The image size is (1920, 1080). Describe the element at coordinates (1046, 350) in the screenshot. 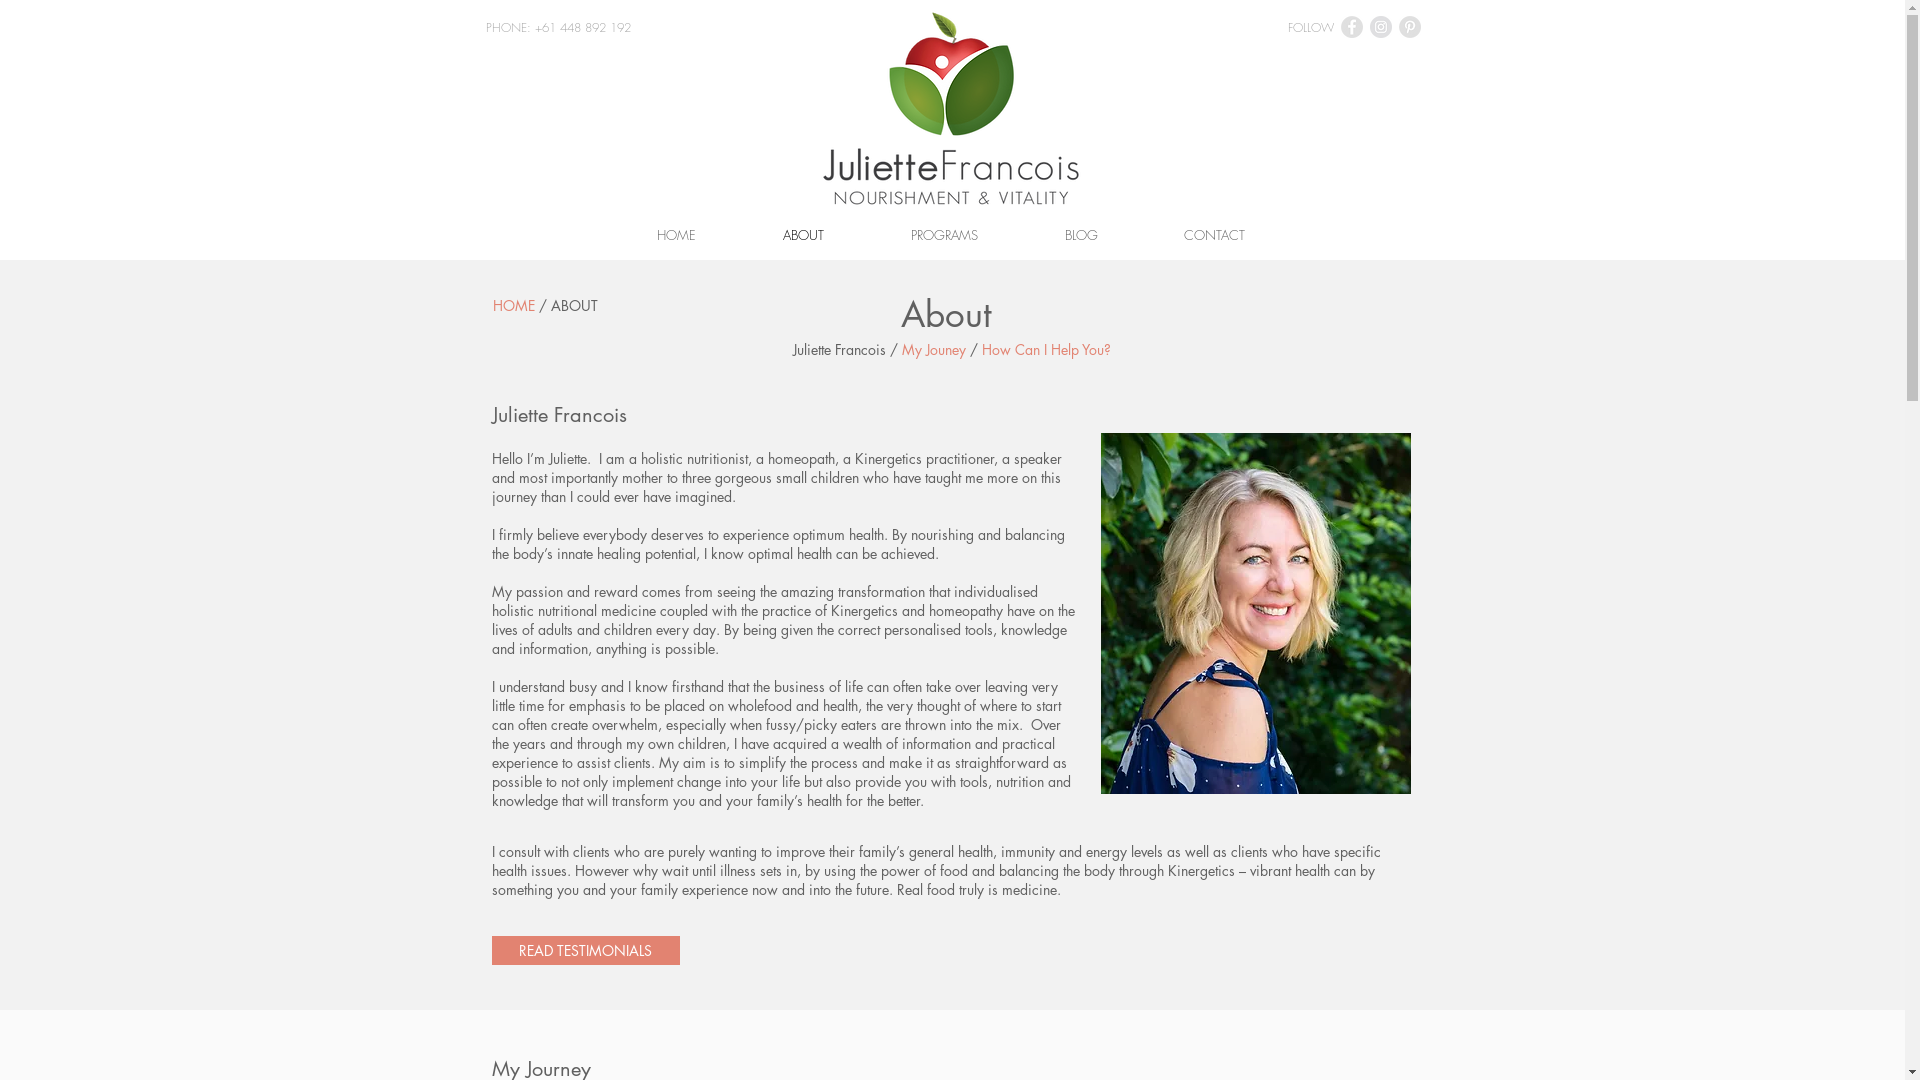

I see `How Can I Help You?` at that location.